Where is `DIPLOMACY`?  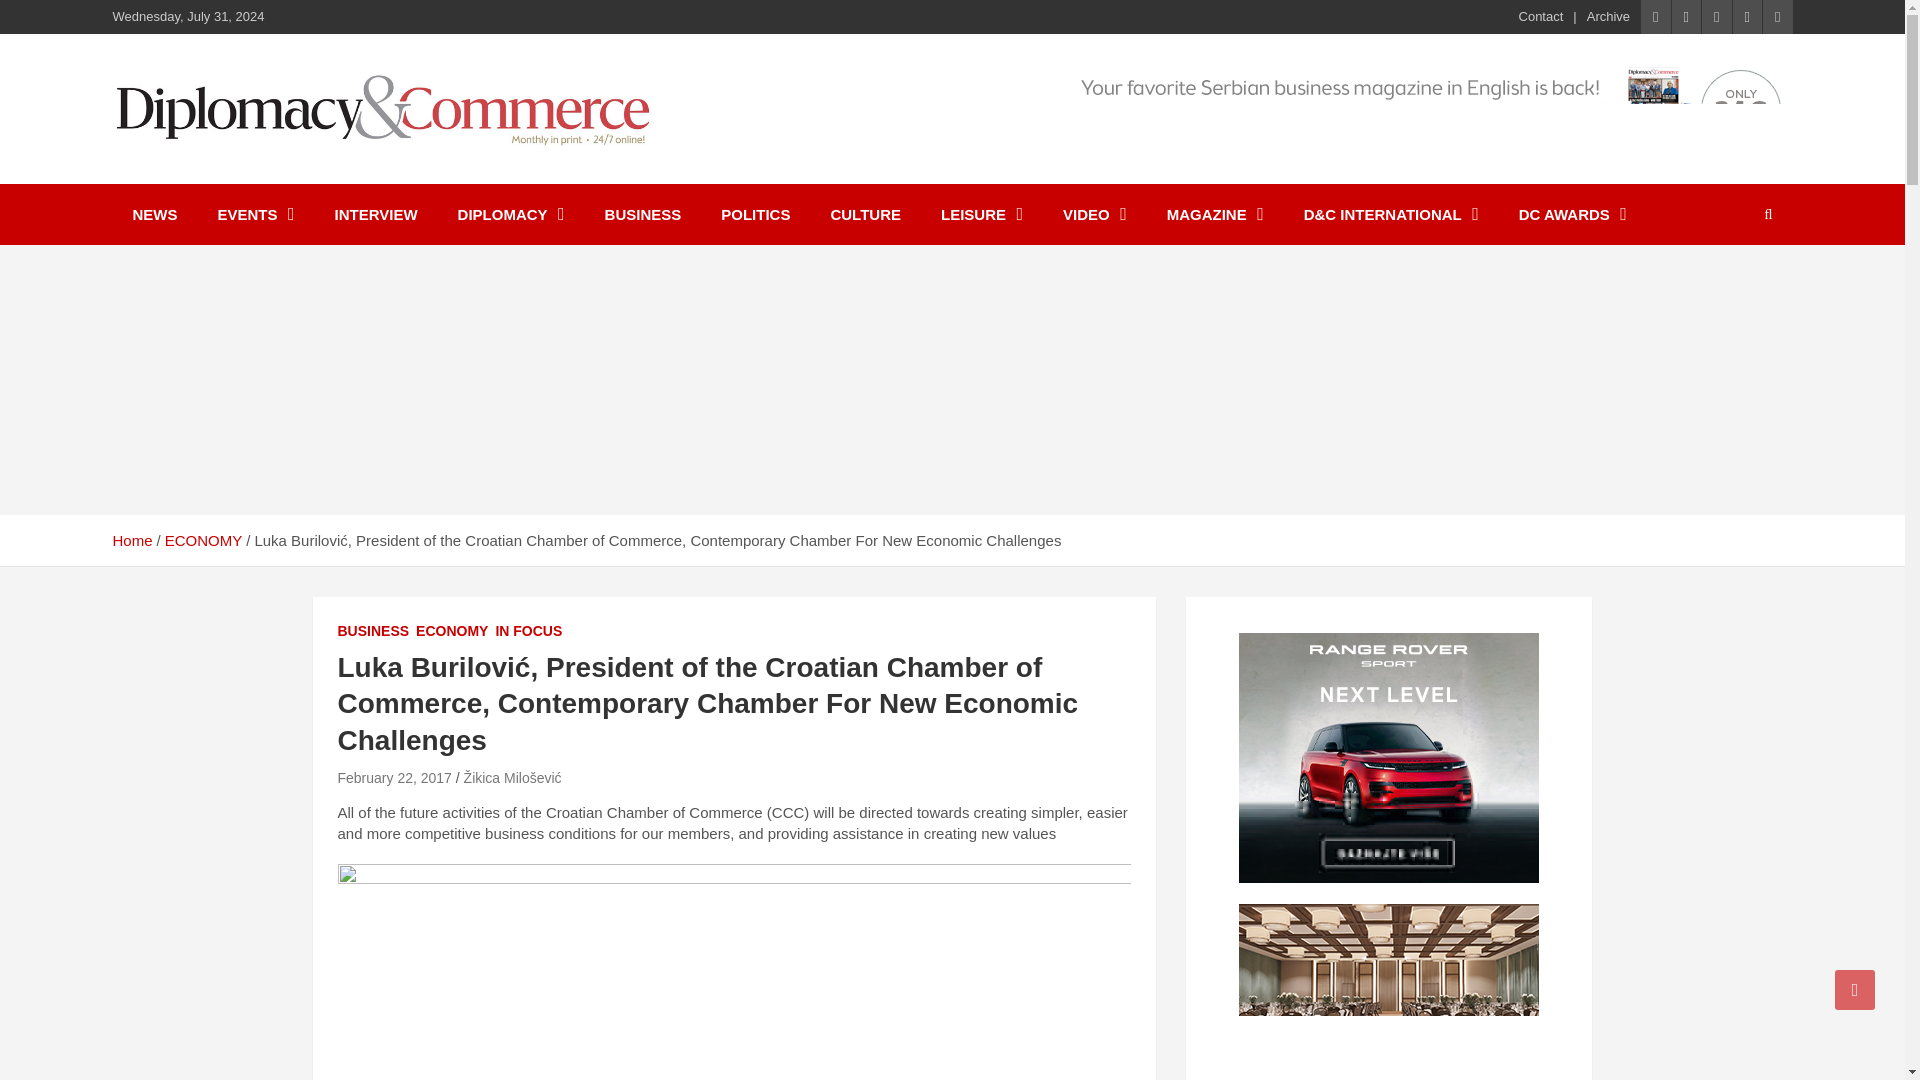 DIPLOMACY is located at coordinates (511, 214).